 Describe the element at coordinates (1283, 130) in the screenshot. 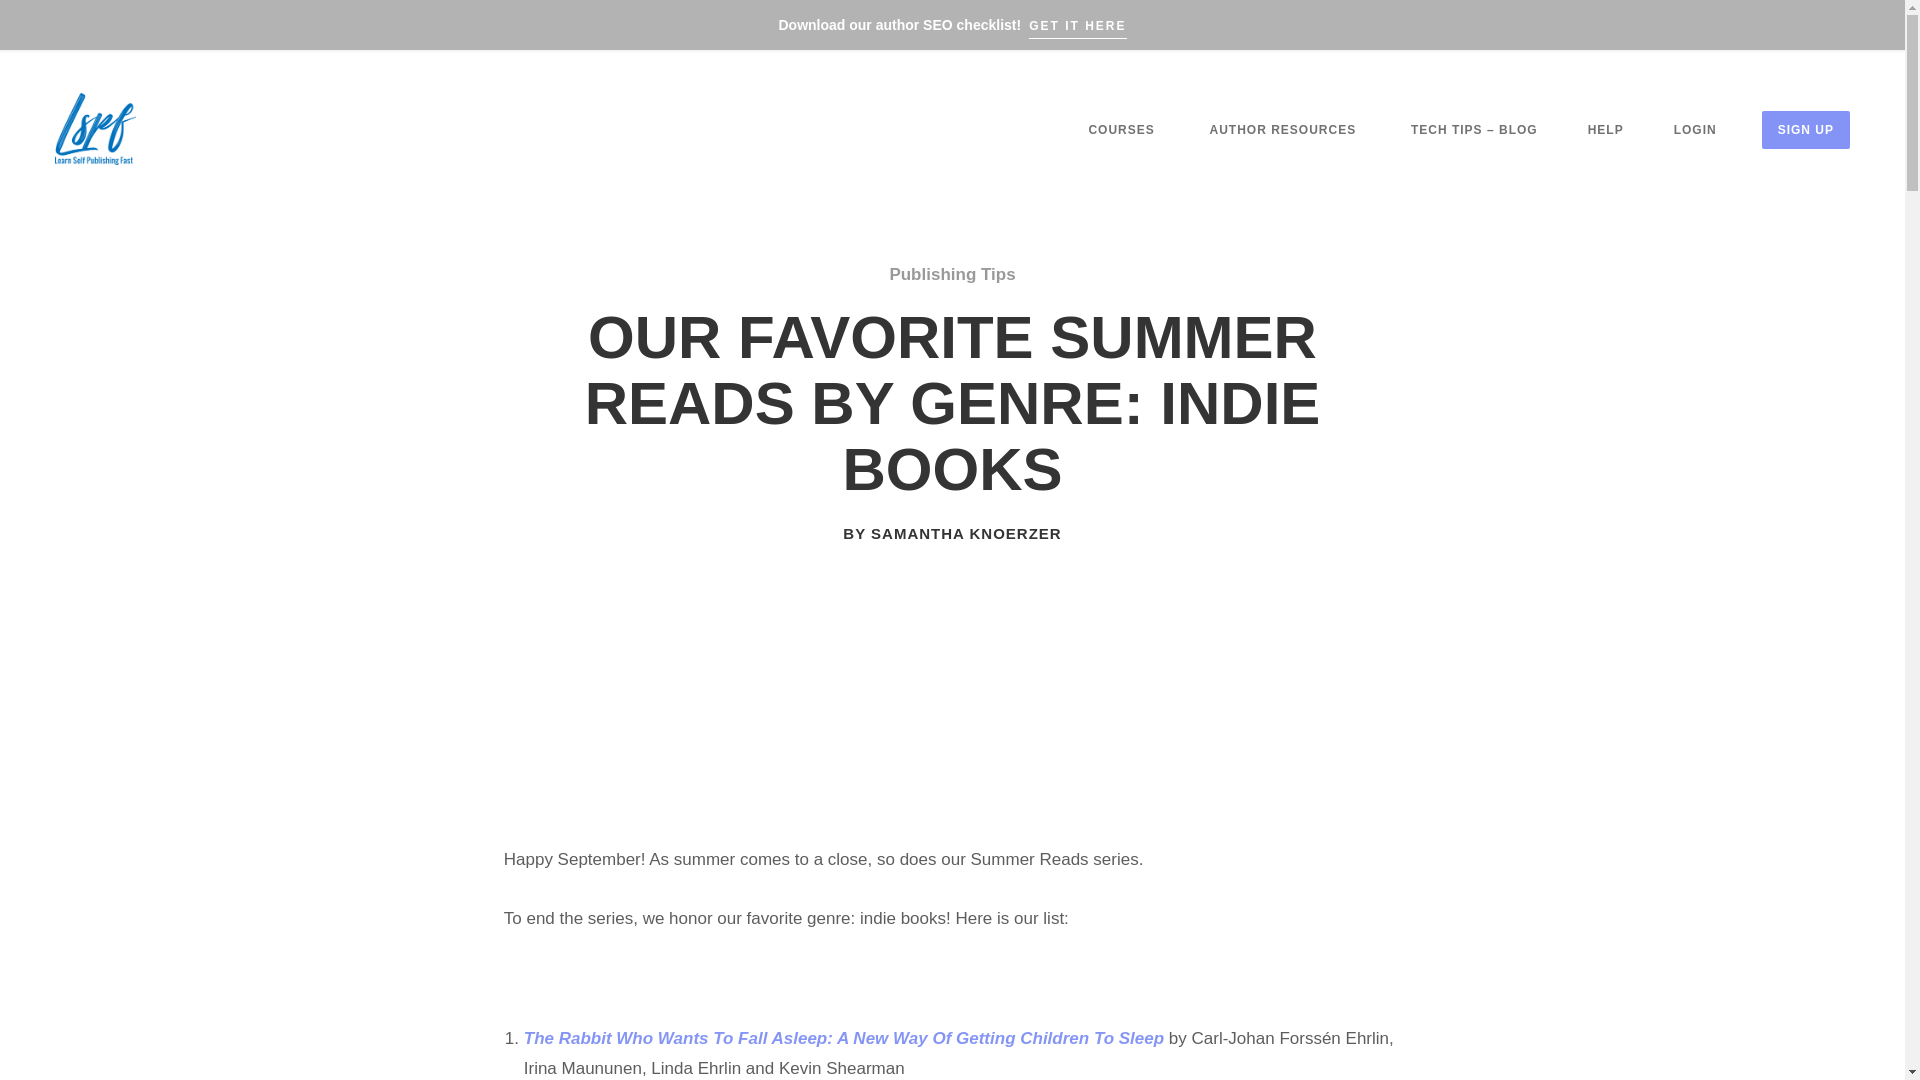

I see `AUTHOR RESOURCES` at that location.